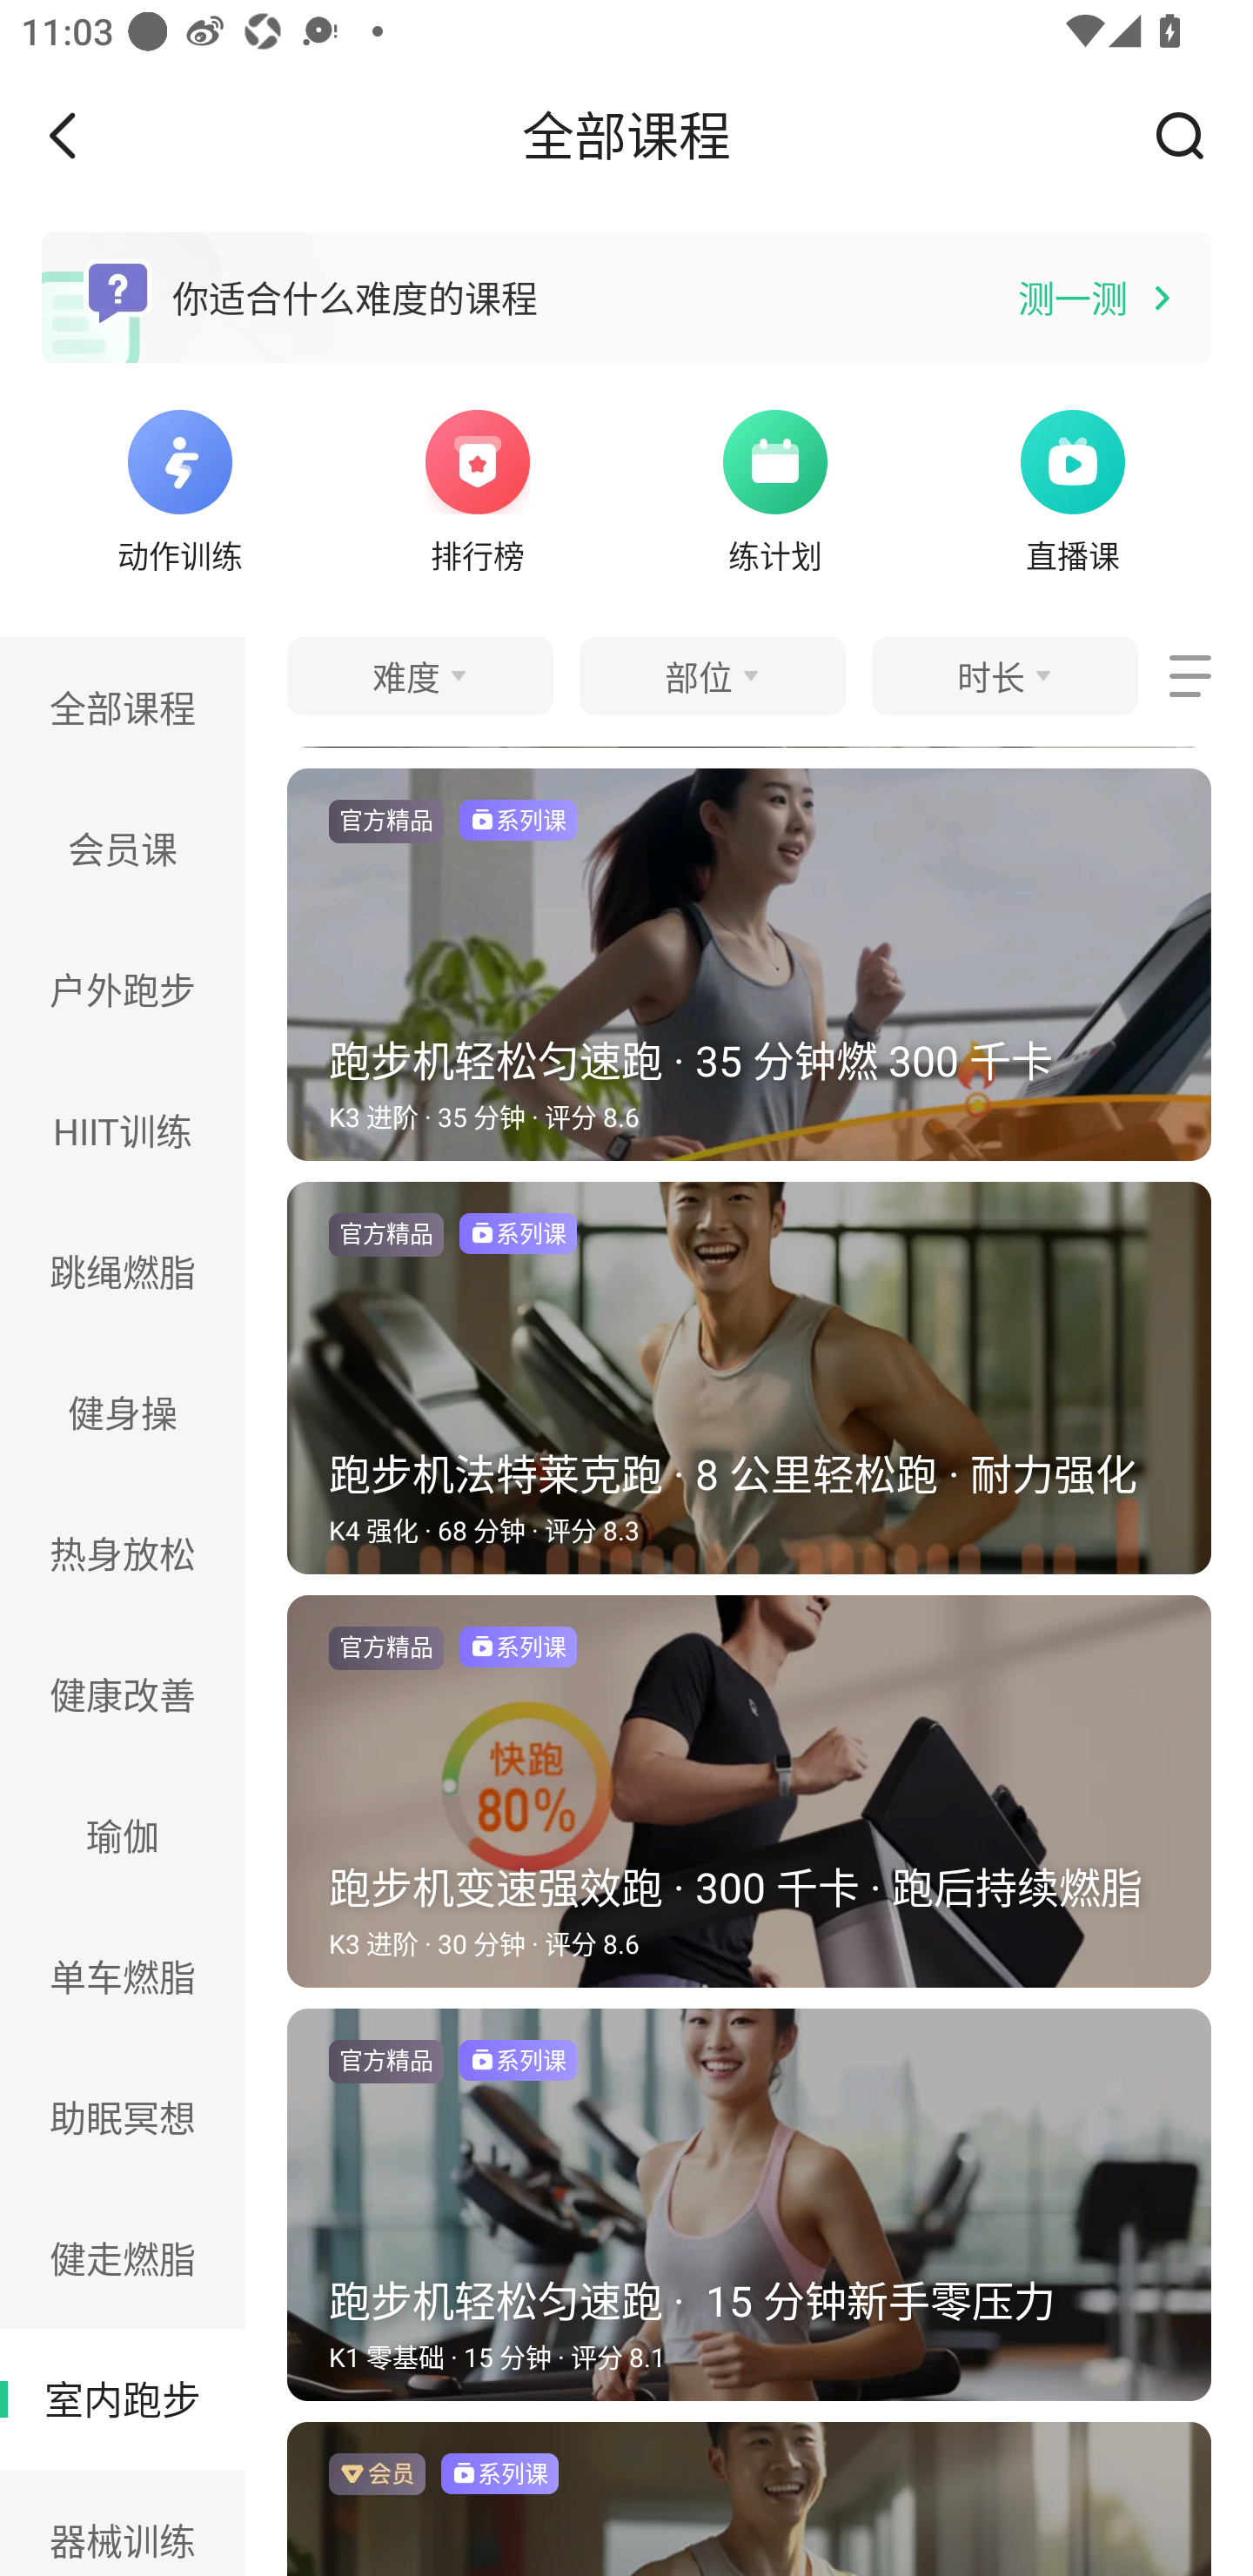 The image size is (1253, 2576). Describe the element at coordinates (123, 707) in the screenshot. I see `全部课程` at that location.